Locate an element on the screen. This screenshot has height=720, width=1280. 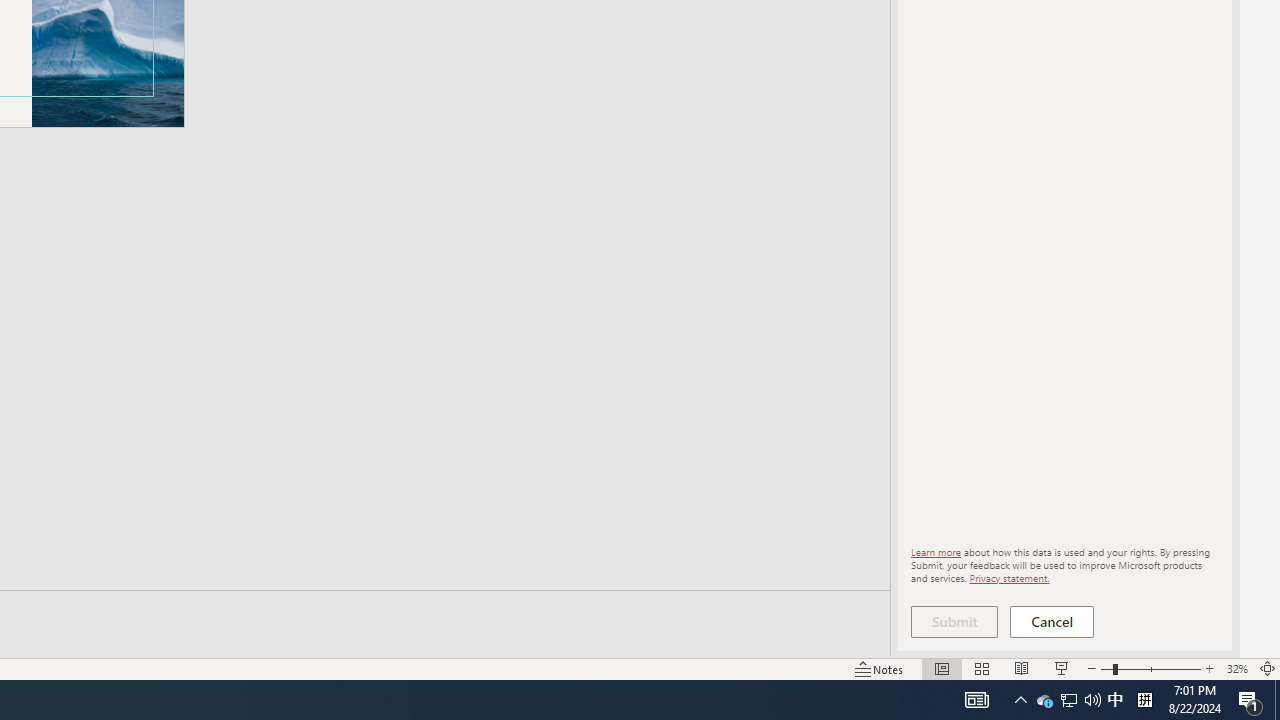
Zoom 32% is located at coordinates (1236, 668).